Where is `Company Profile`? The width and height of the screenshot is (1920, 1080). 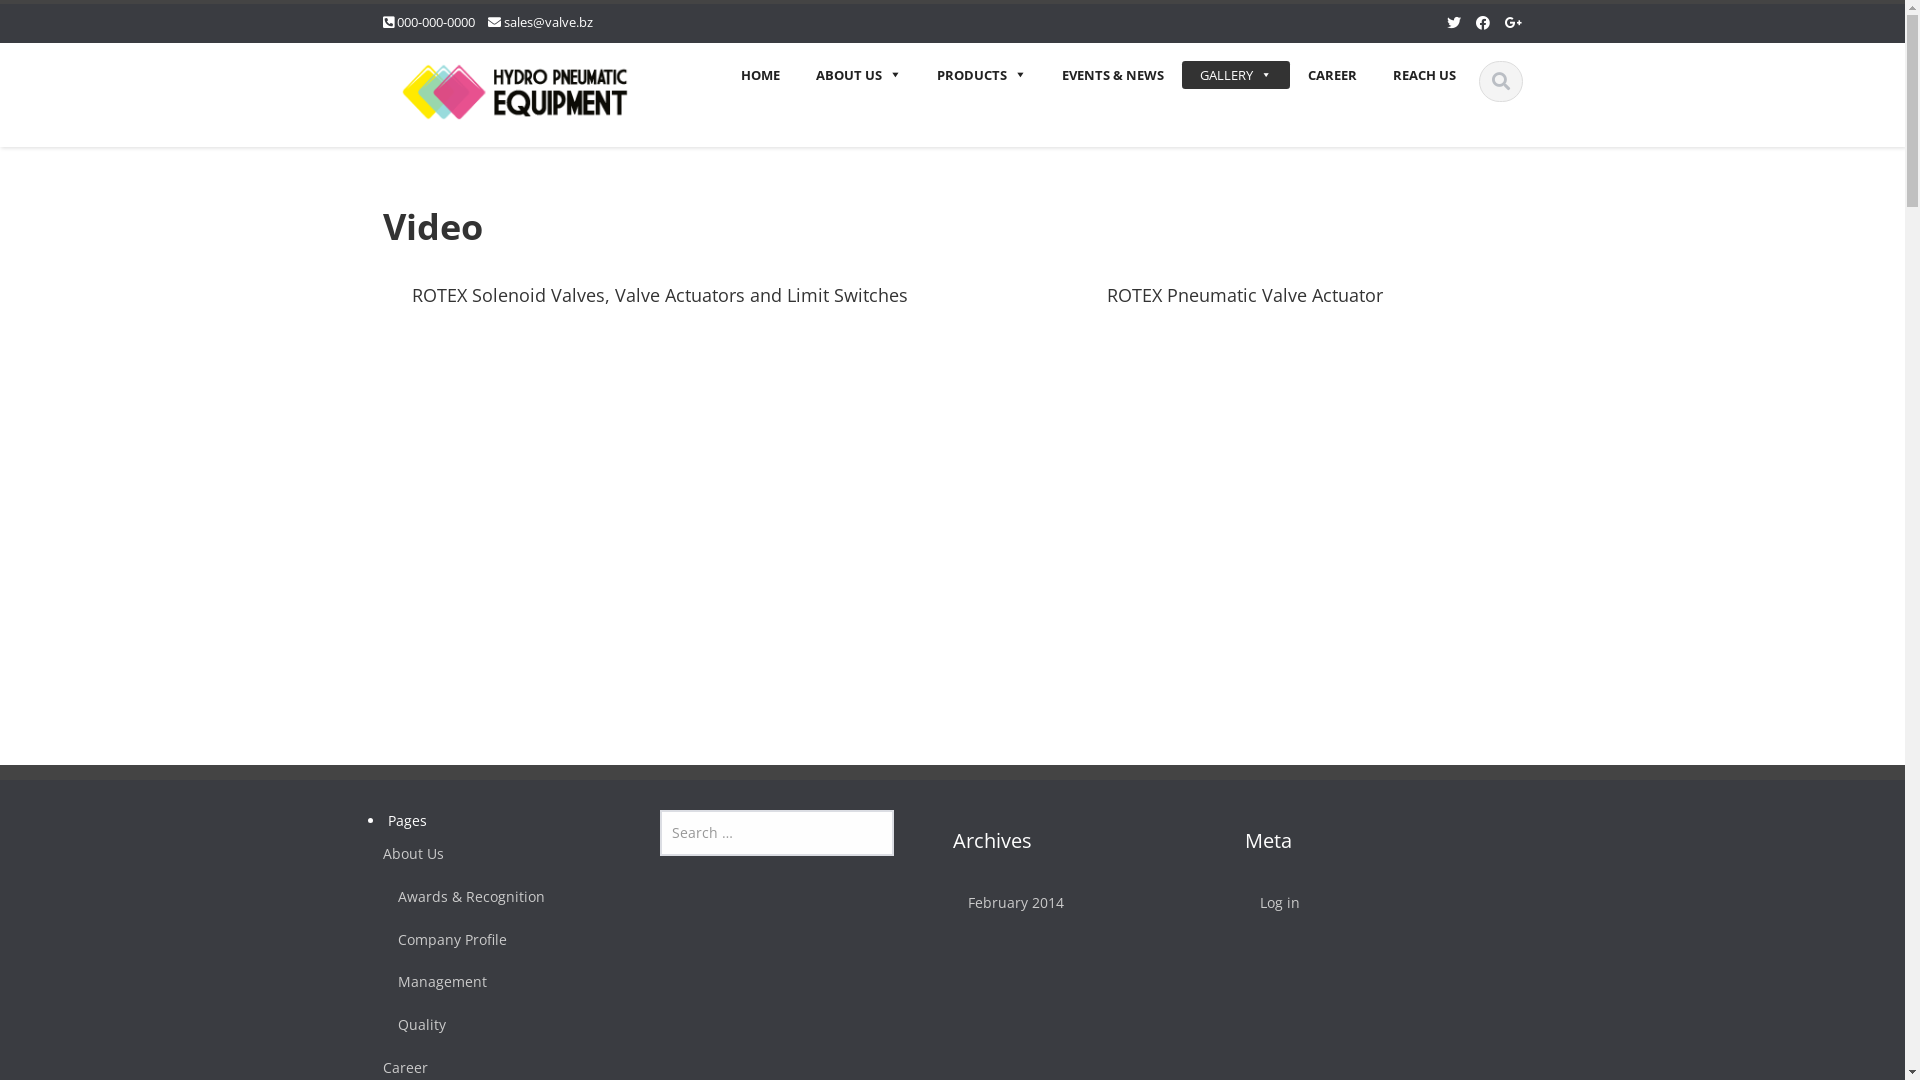 Company Profile is located at coordinates (492, 940).